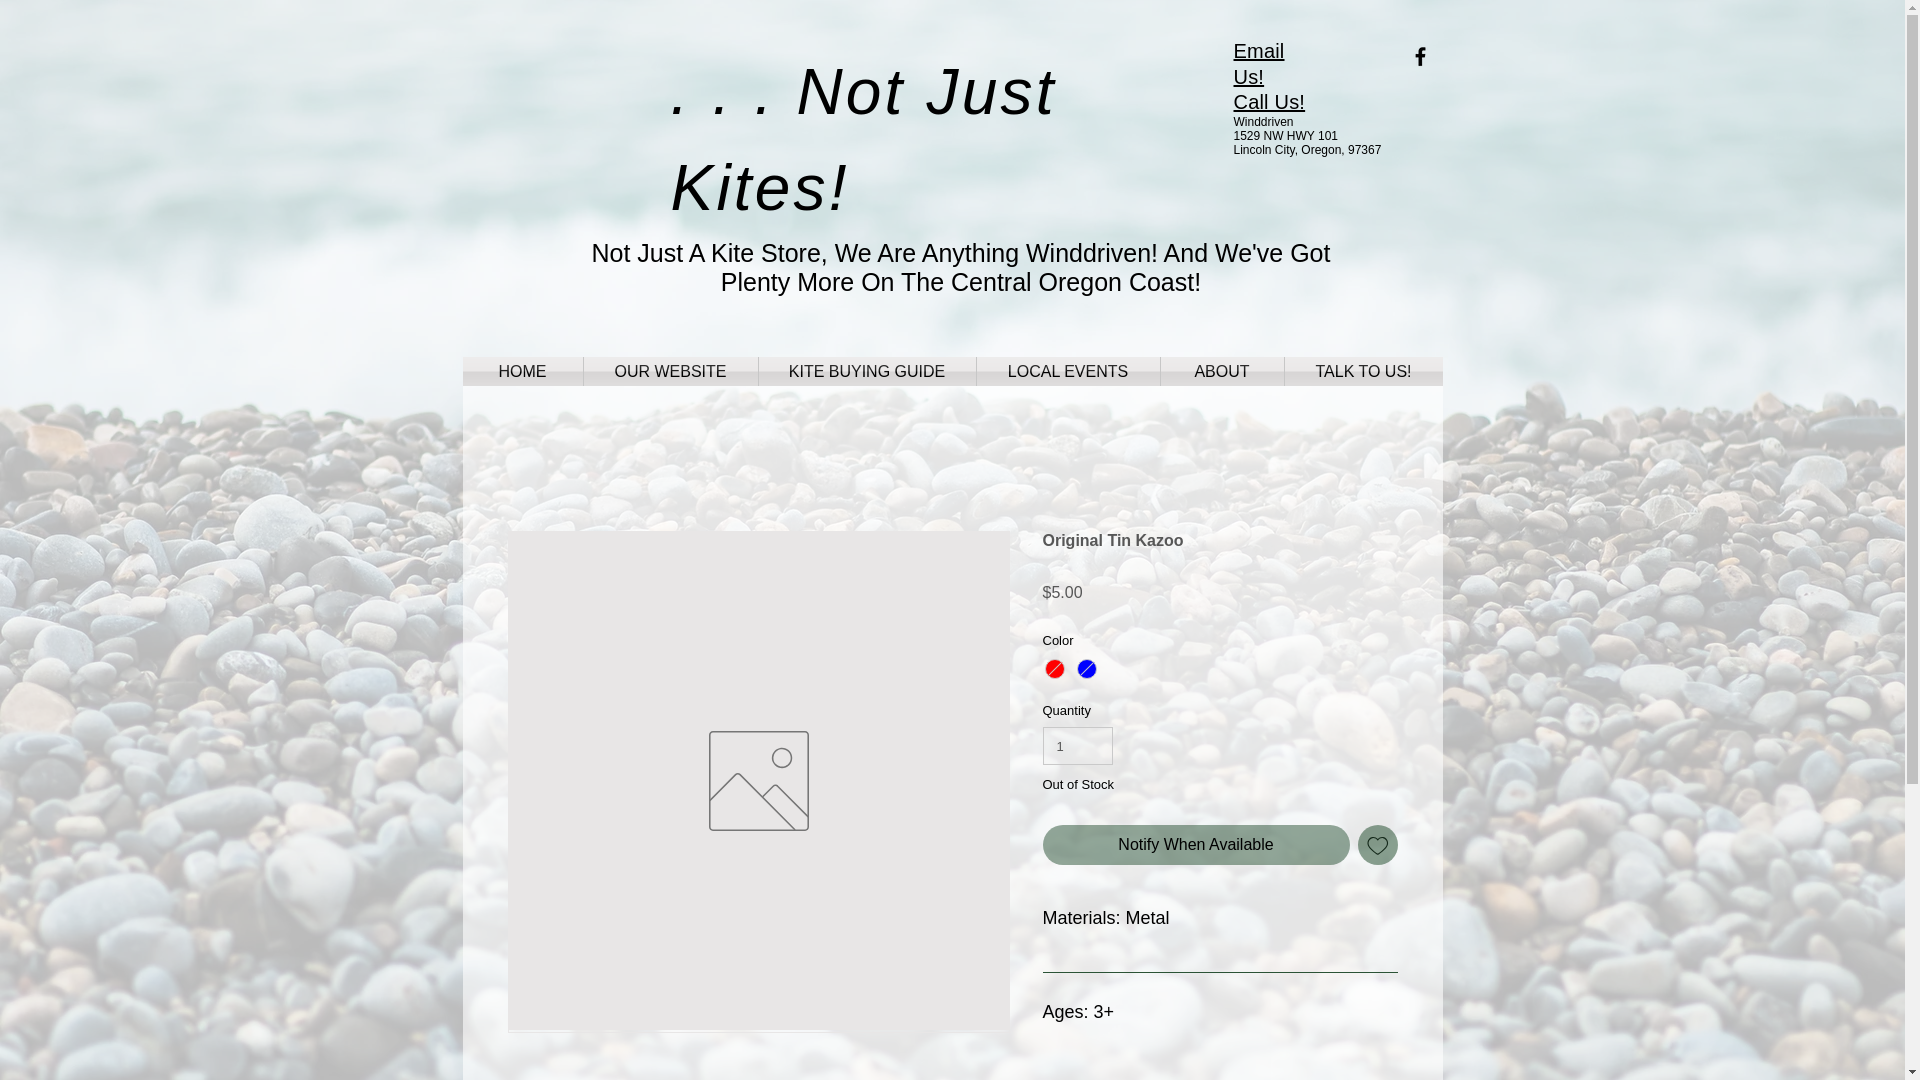  Describe the element at coordinates (866, 371) in the screenshot. I see `KITE BUYING GUIDE` at that location.